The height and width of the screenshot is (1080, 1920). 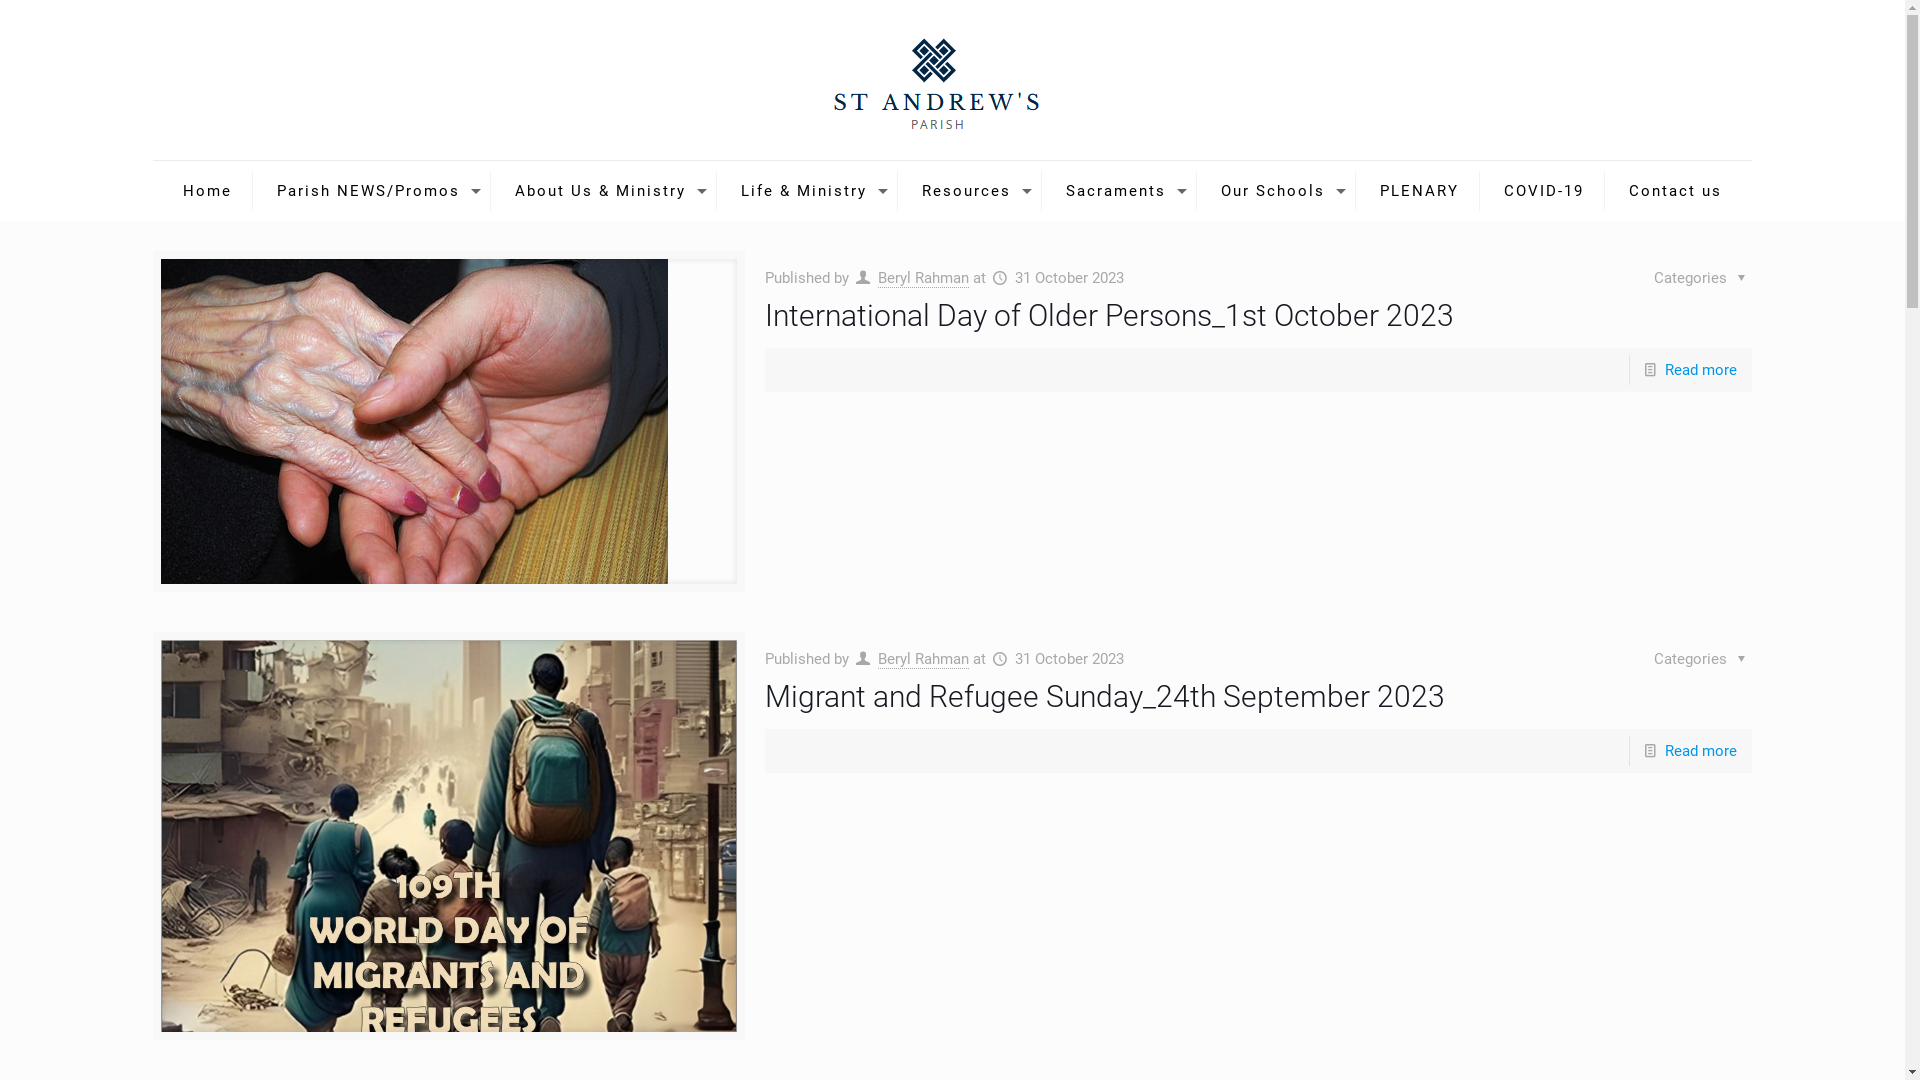 What do you see at coordinates (923, 660) in the screenshot?
I see `Beryl Rahman` at bounding box center [923, 660].